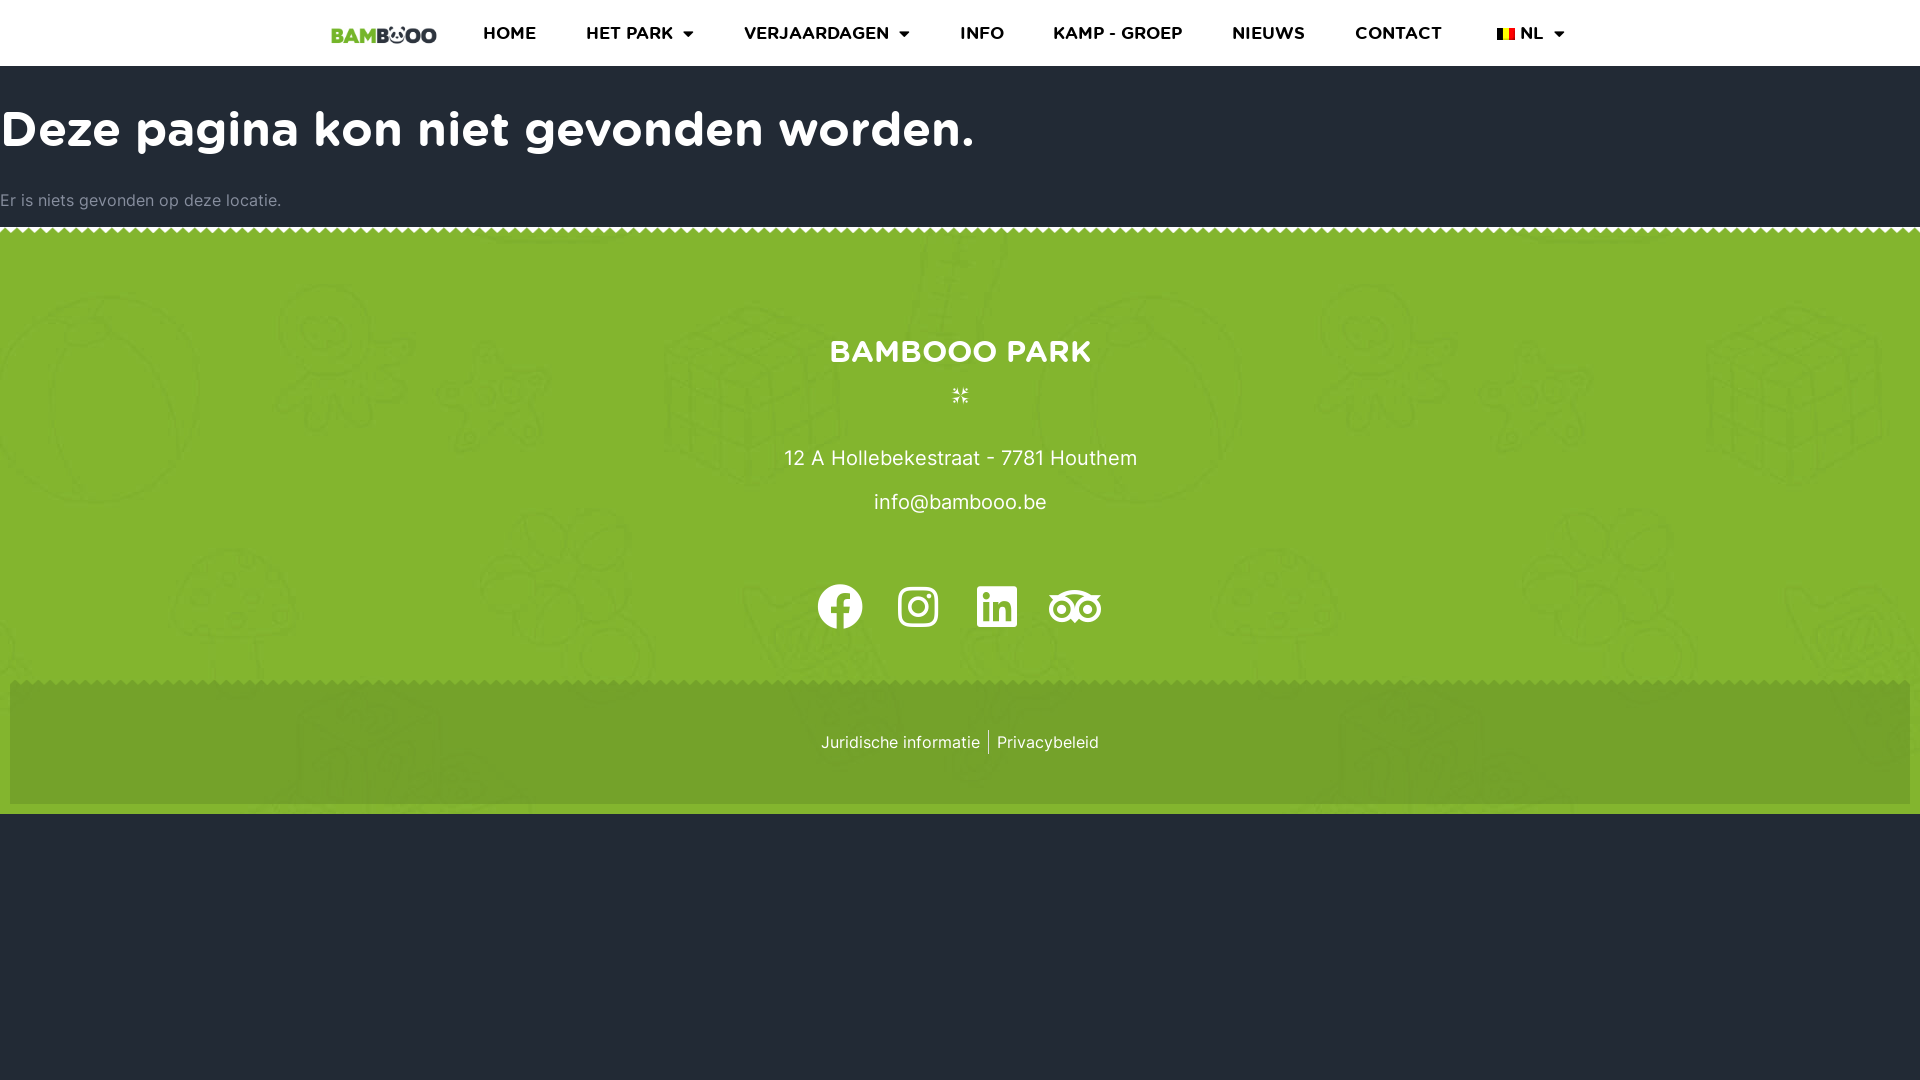 The width and height of the screenshot is (1920, 1080). Describe the element at coordinates (510, 33) in the screenshot. I see `HOME` at that location.